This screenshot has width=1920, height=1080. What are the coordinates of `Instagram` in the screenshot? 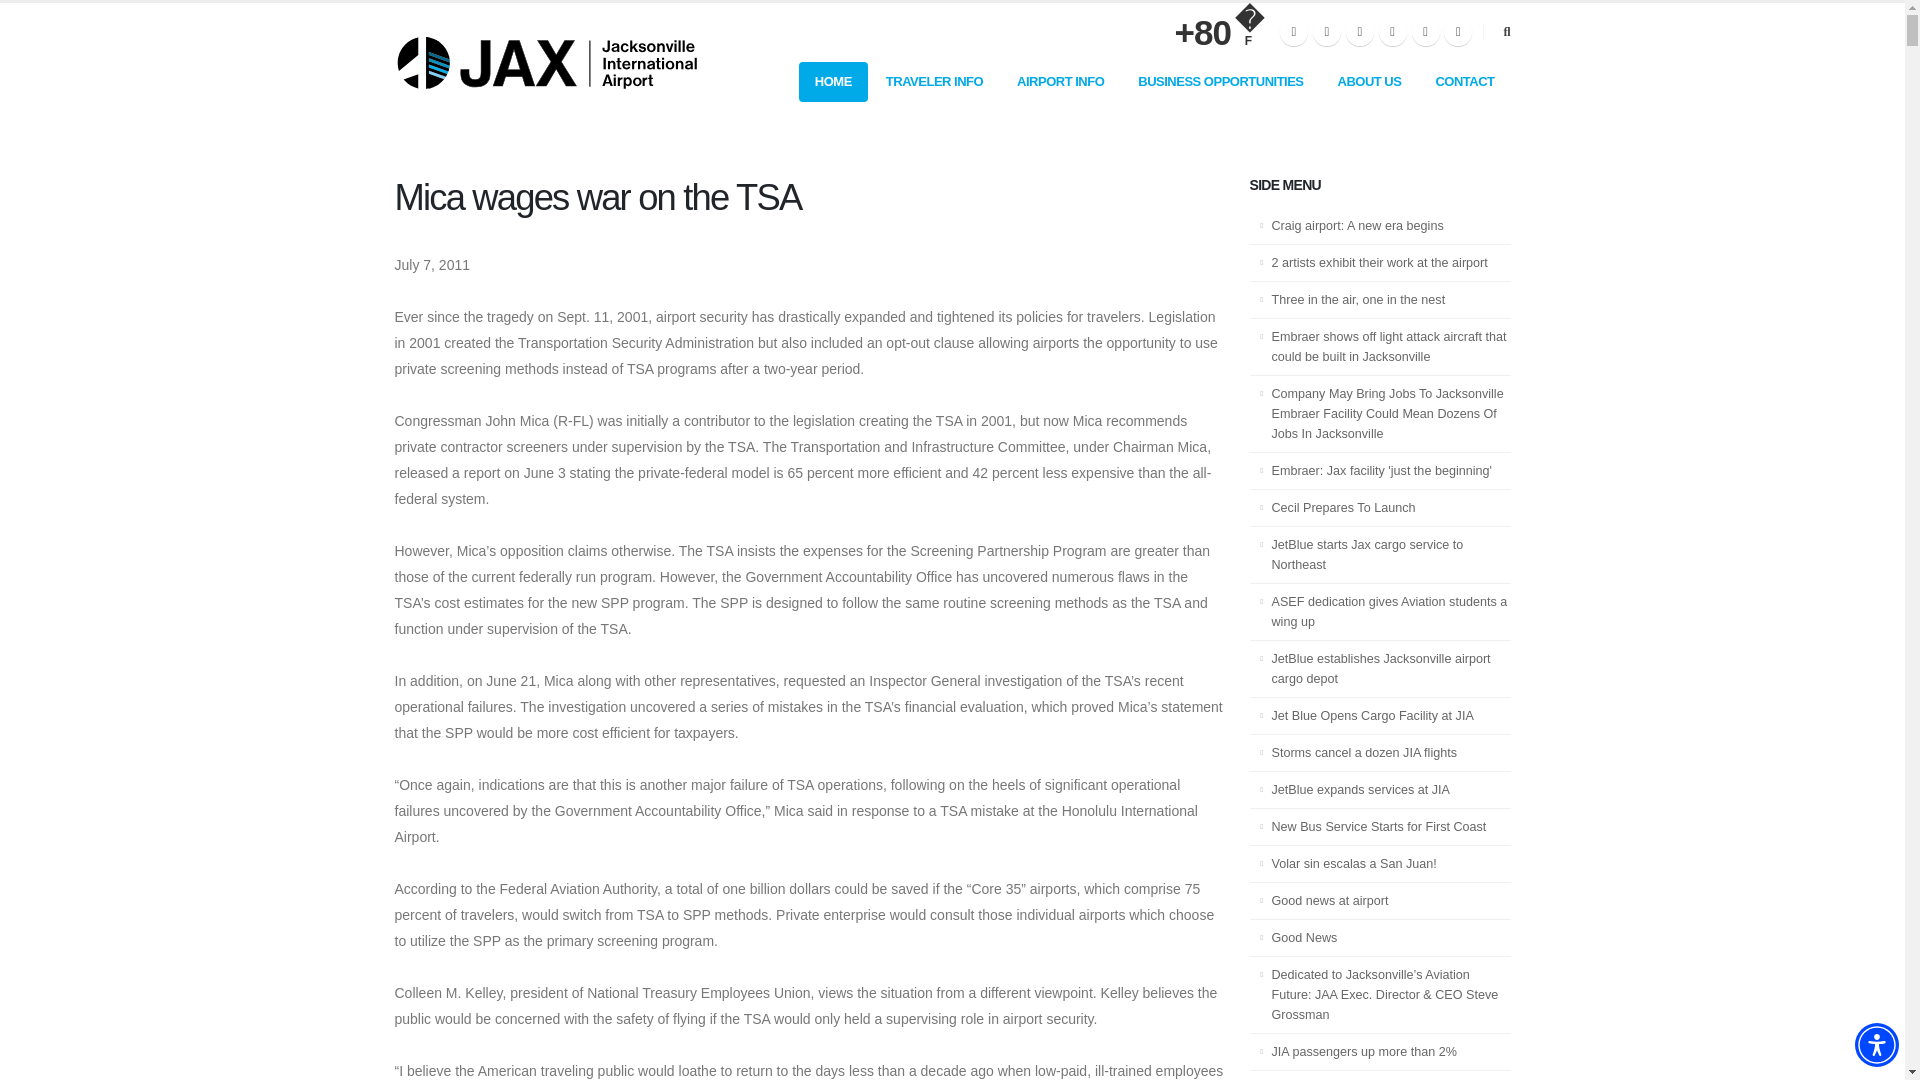 It's located at (1426, 32).